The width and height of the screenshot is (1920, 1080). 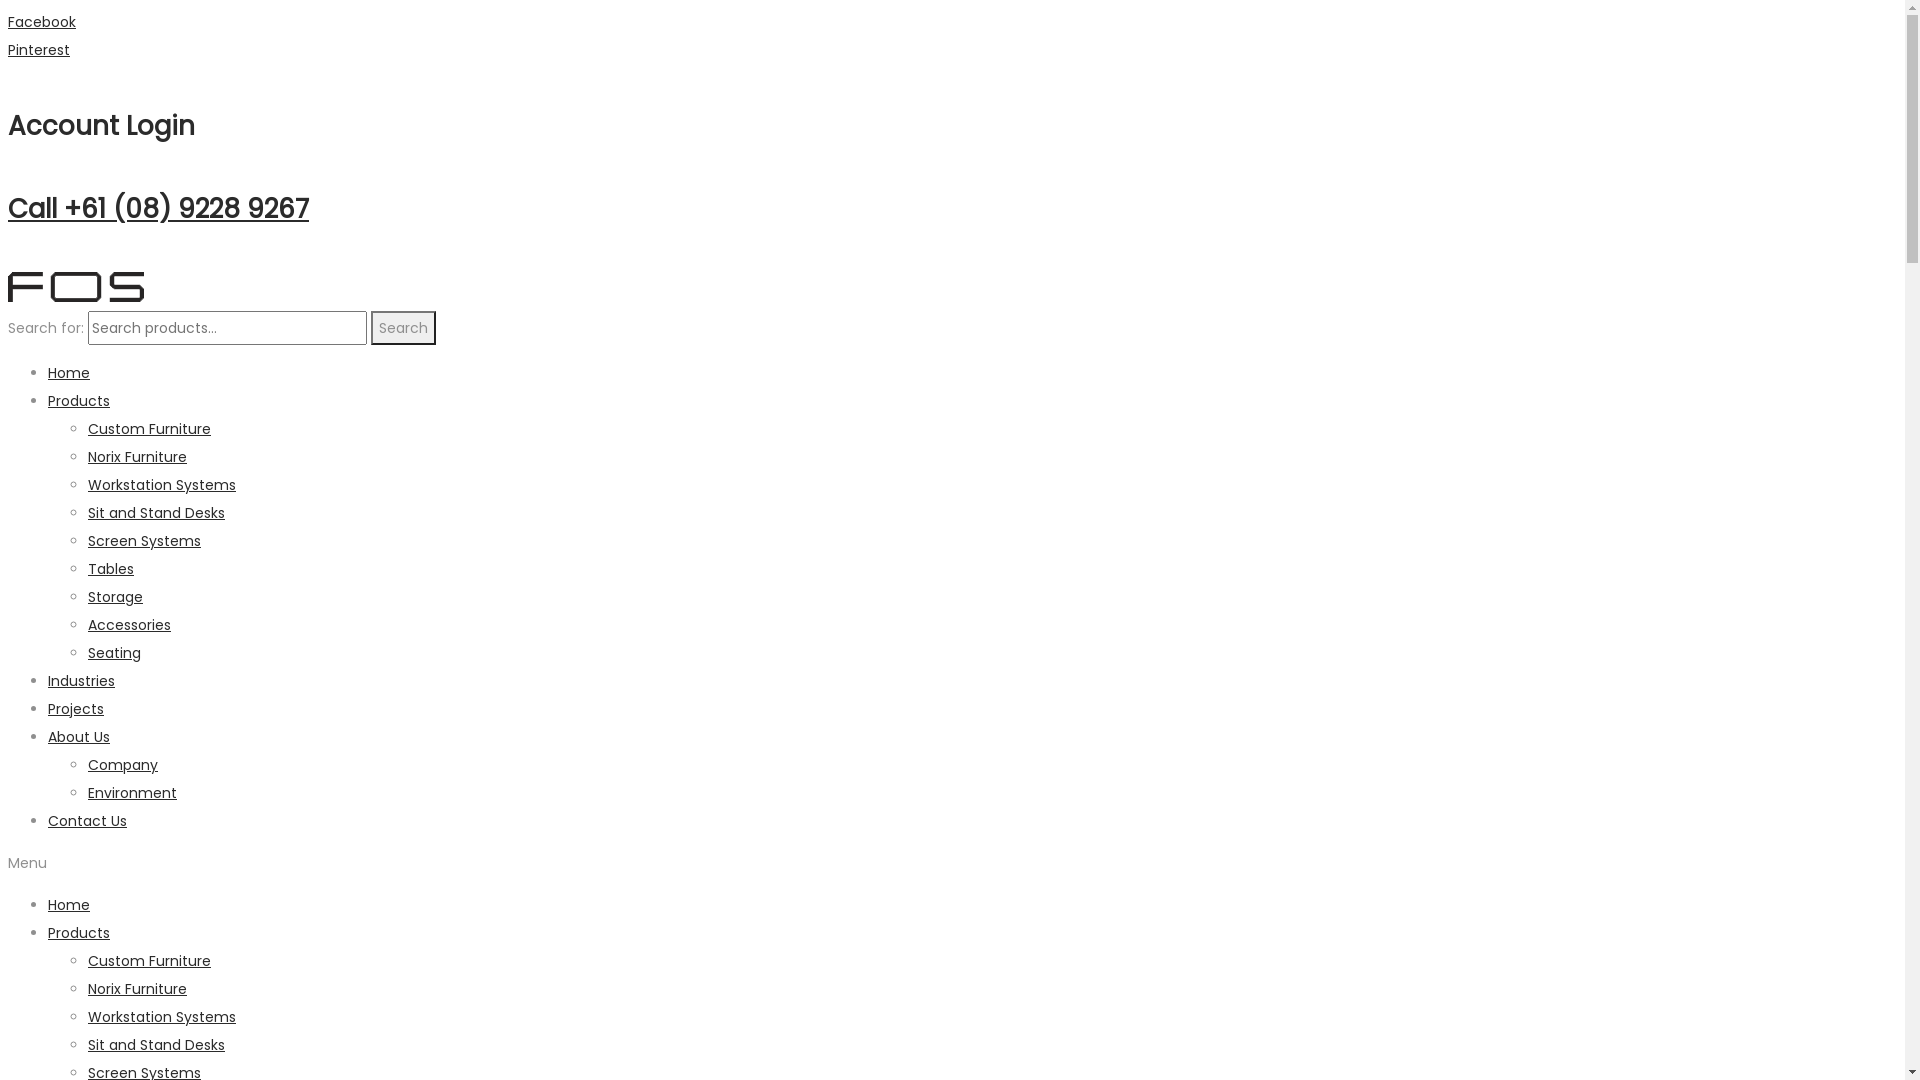 I want to click on Workstation Systems, so click(x=162, y=1017).